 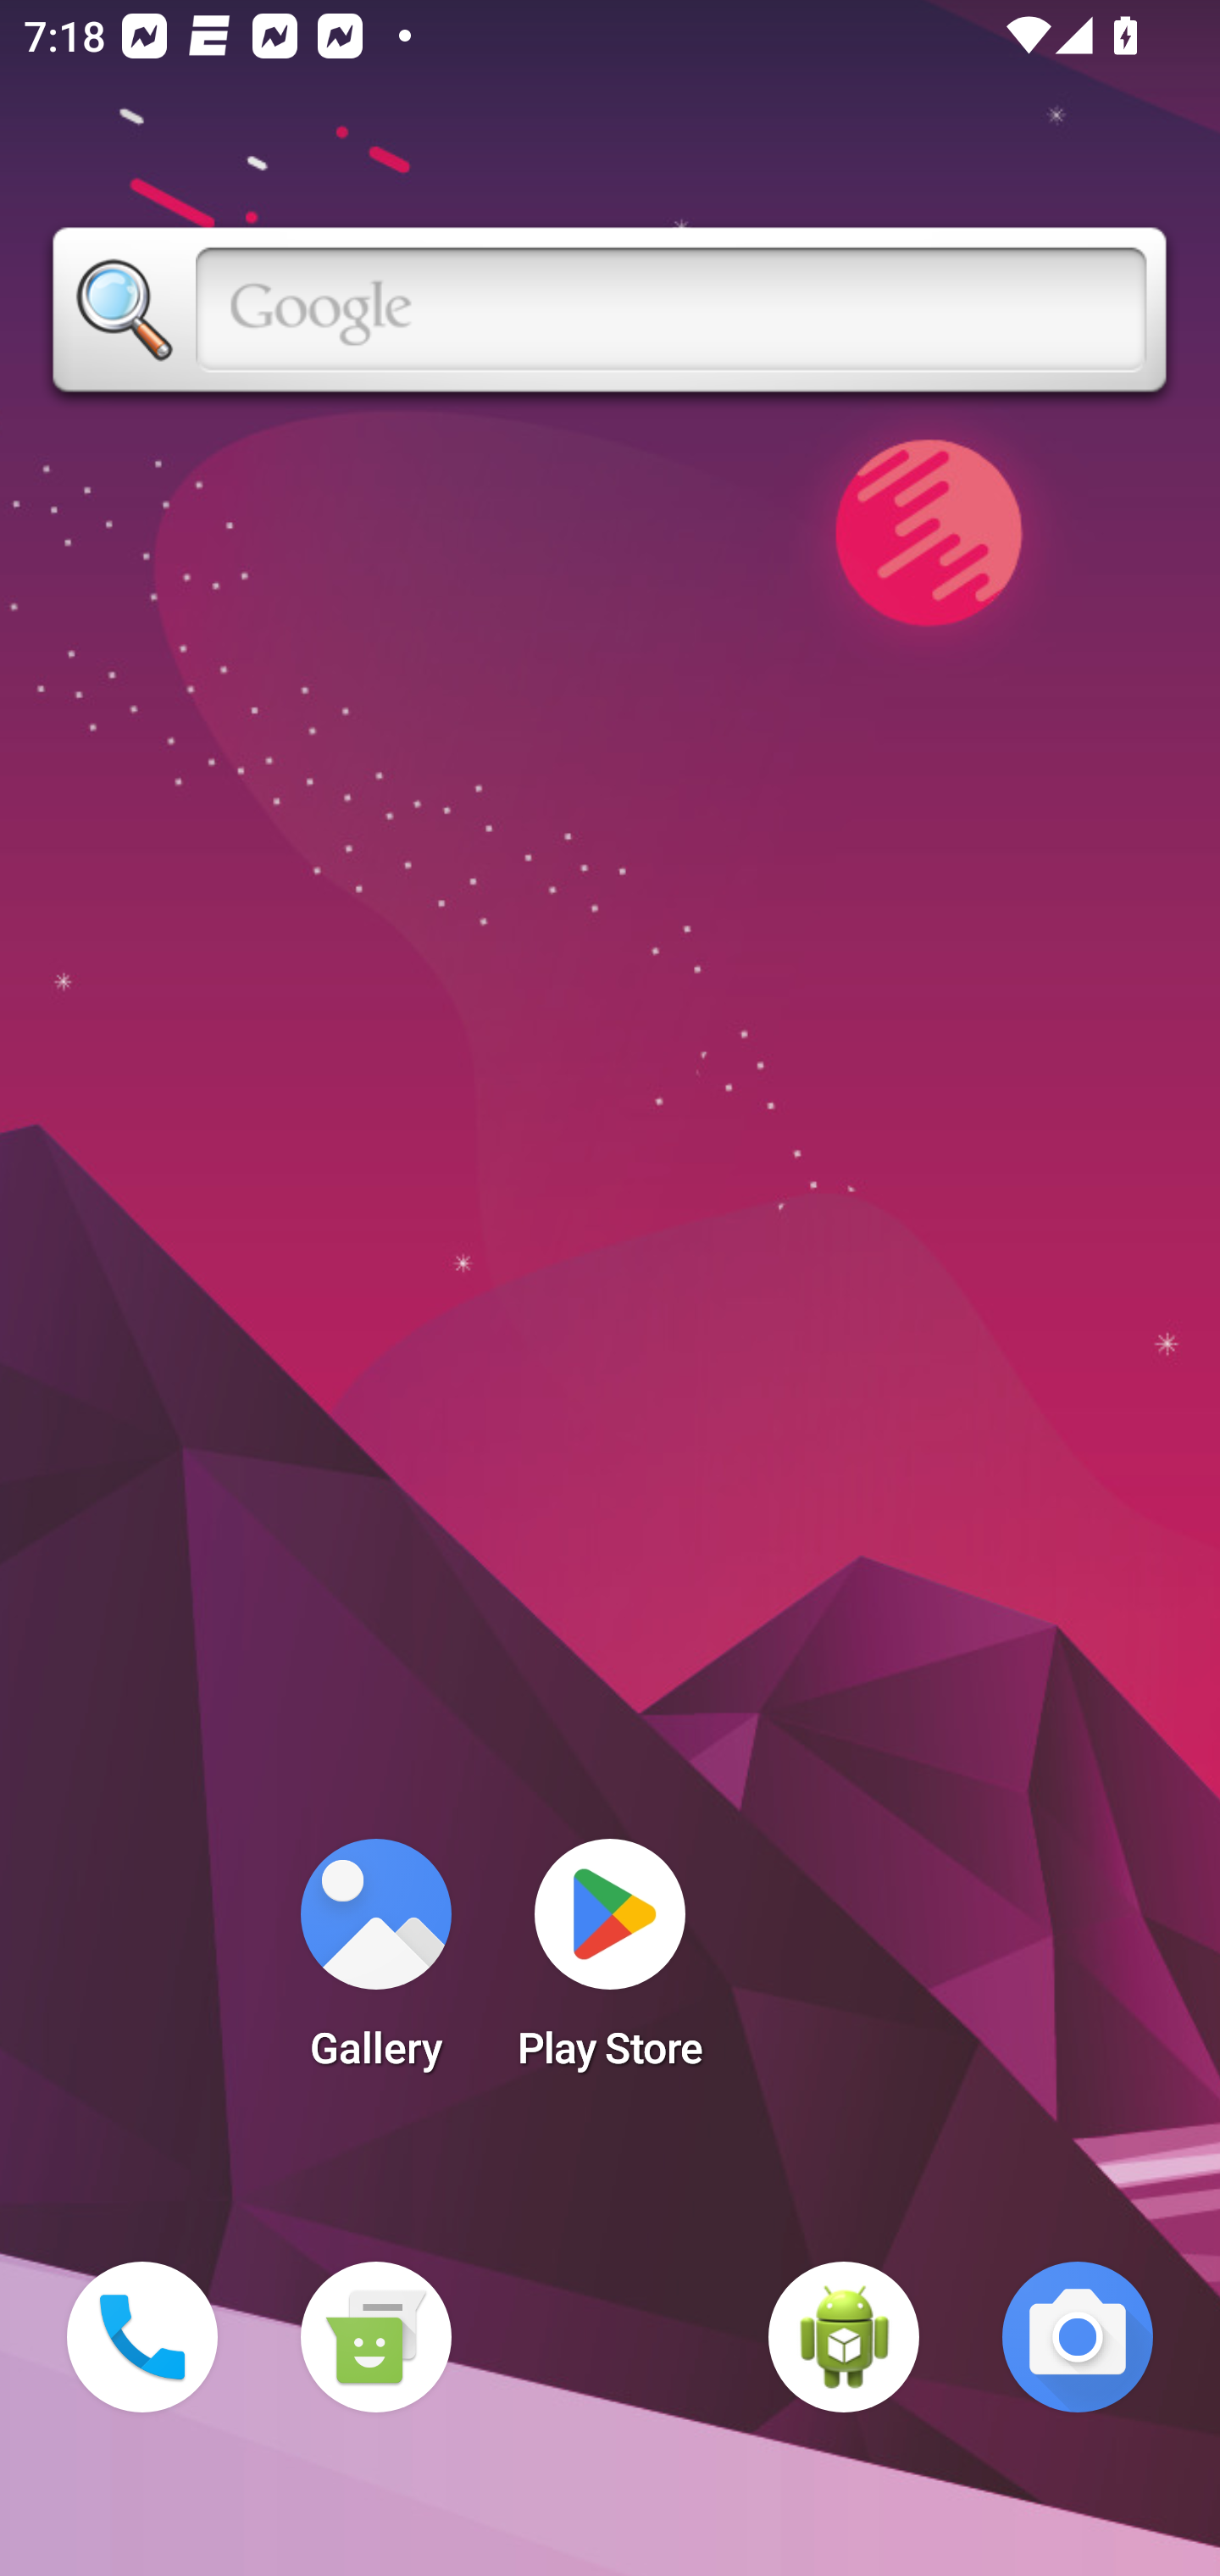 What do you see at coordinates (1078, 2337) in the screenshot?
I see `Camera` at bounding box center [1078, 2337].